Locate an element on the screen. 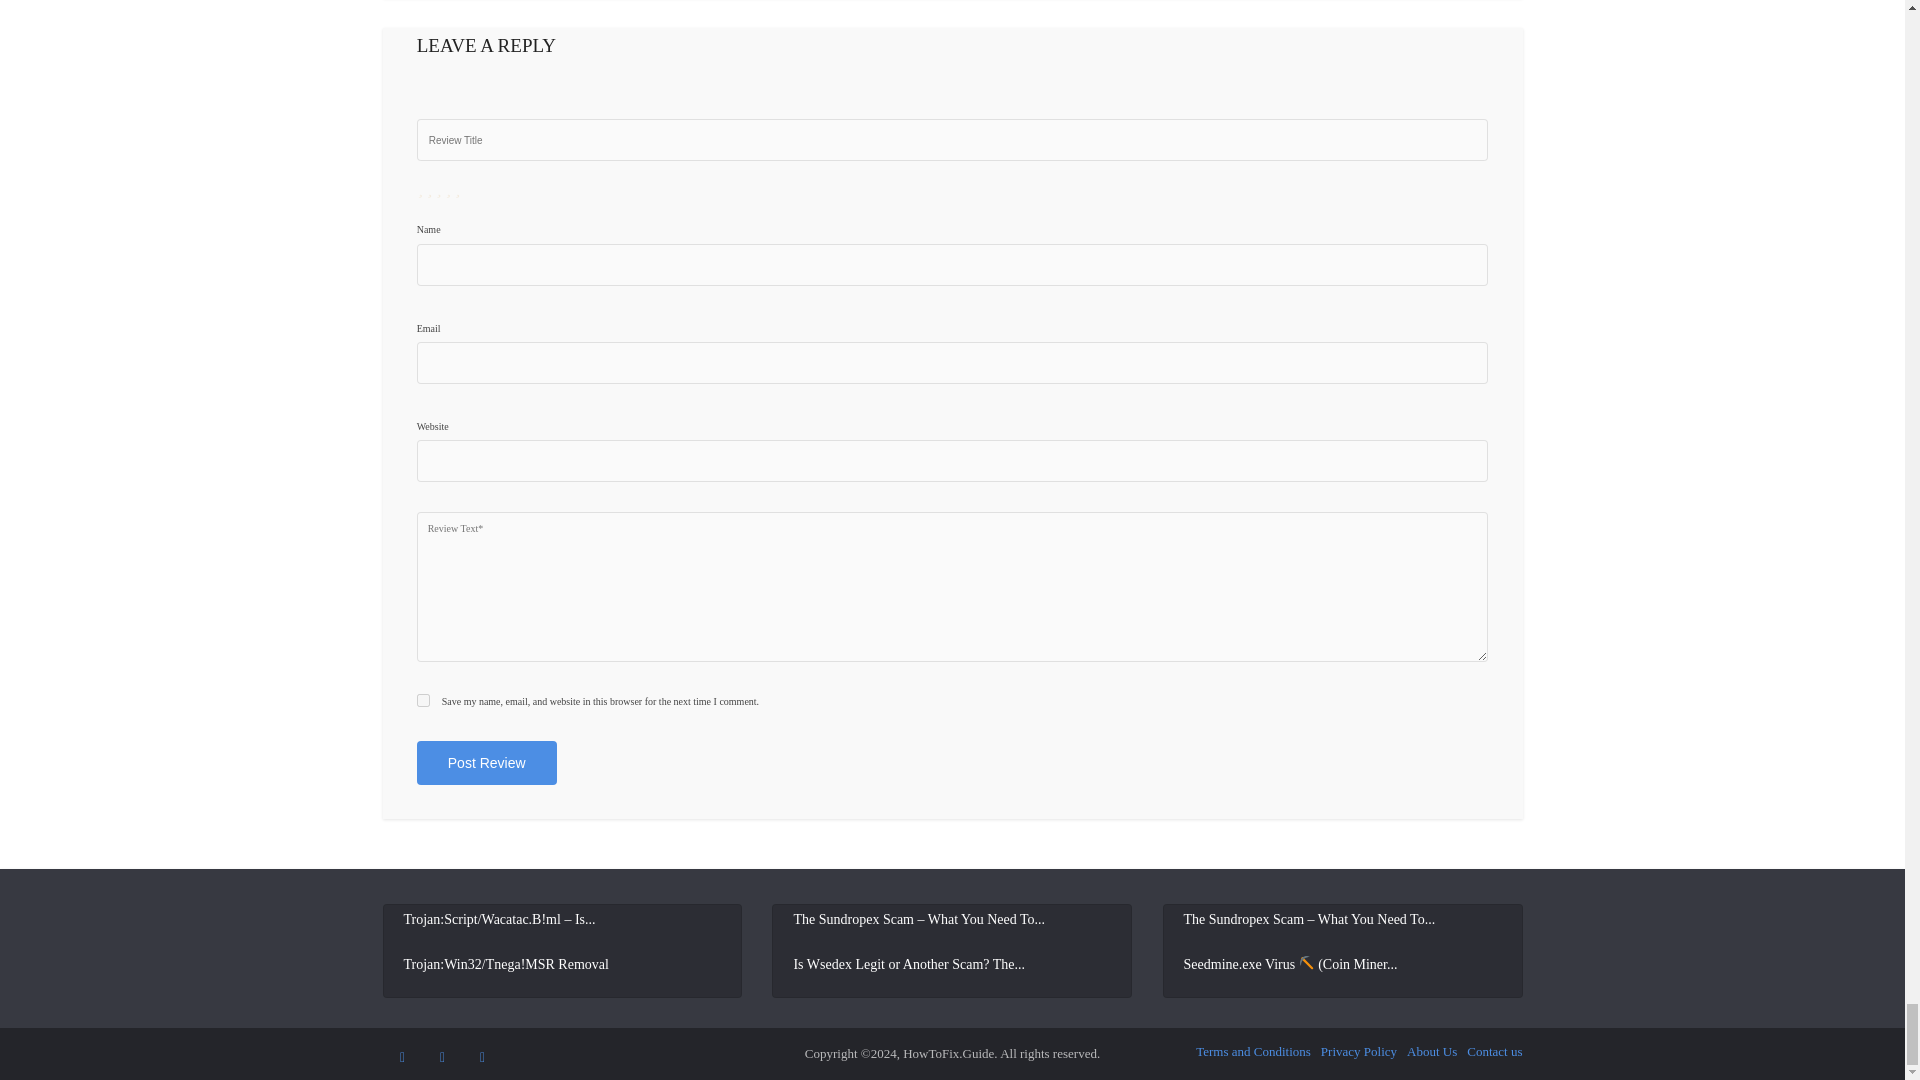  Post Review is located at coordinates (486, 762).